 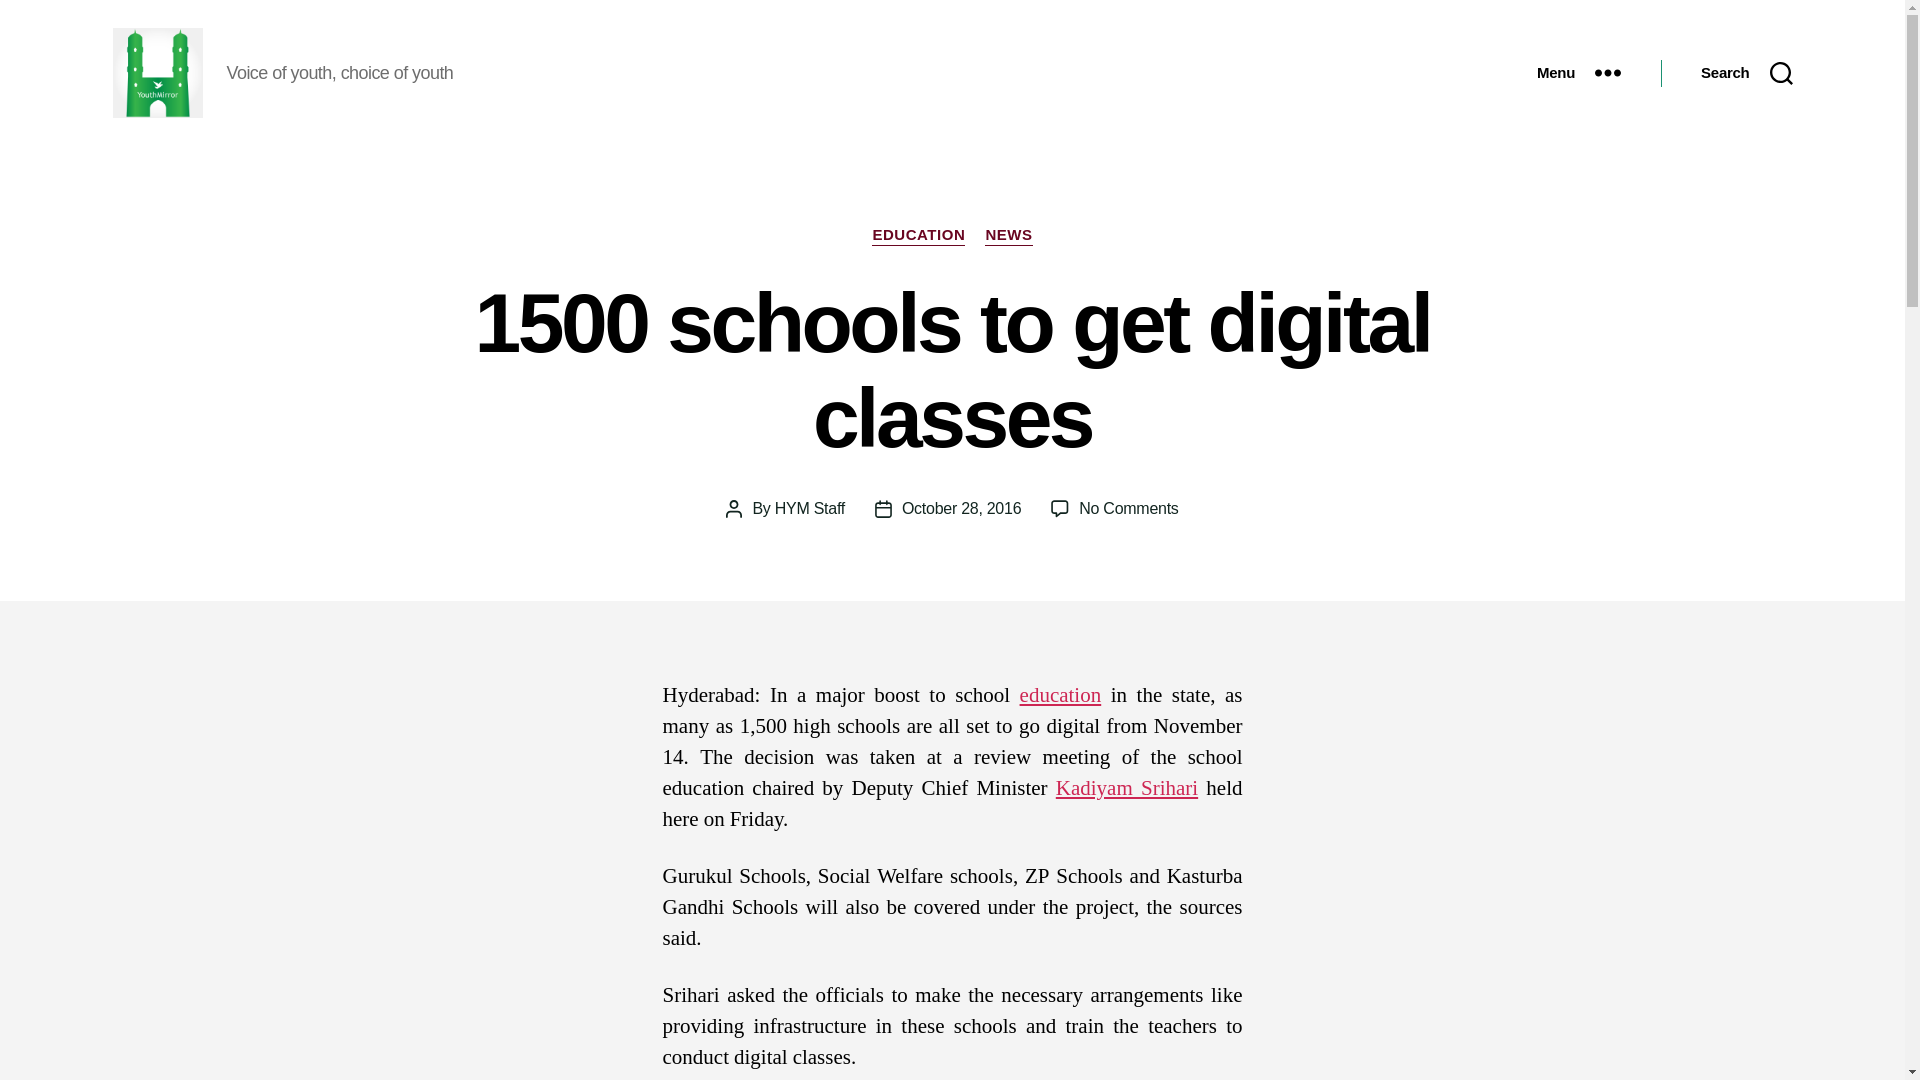 I want to click on education, so click(x=1060, y=694).